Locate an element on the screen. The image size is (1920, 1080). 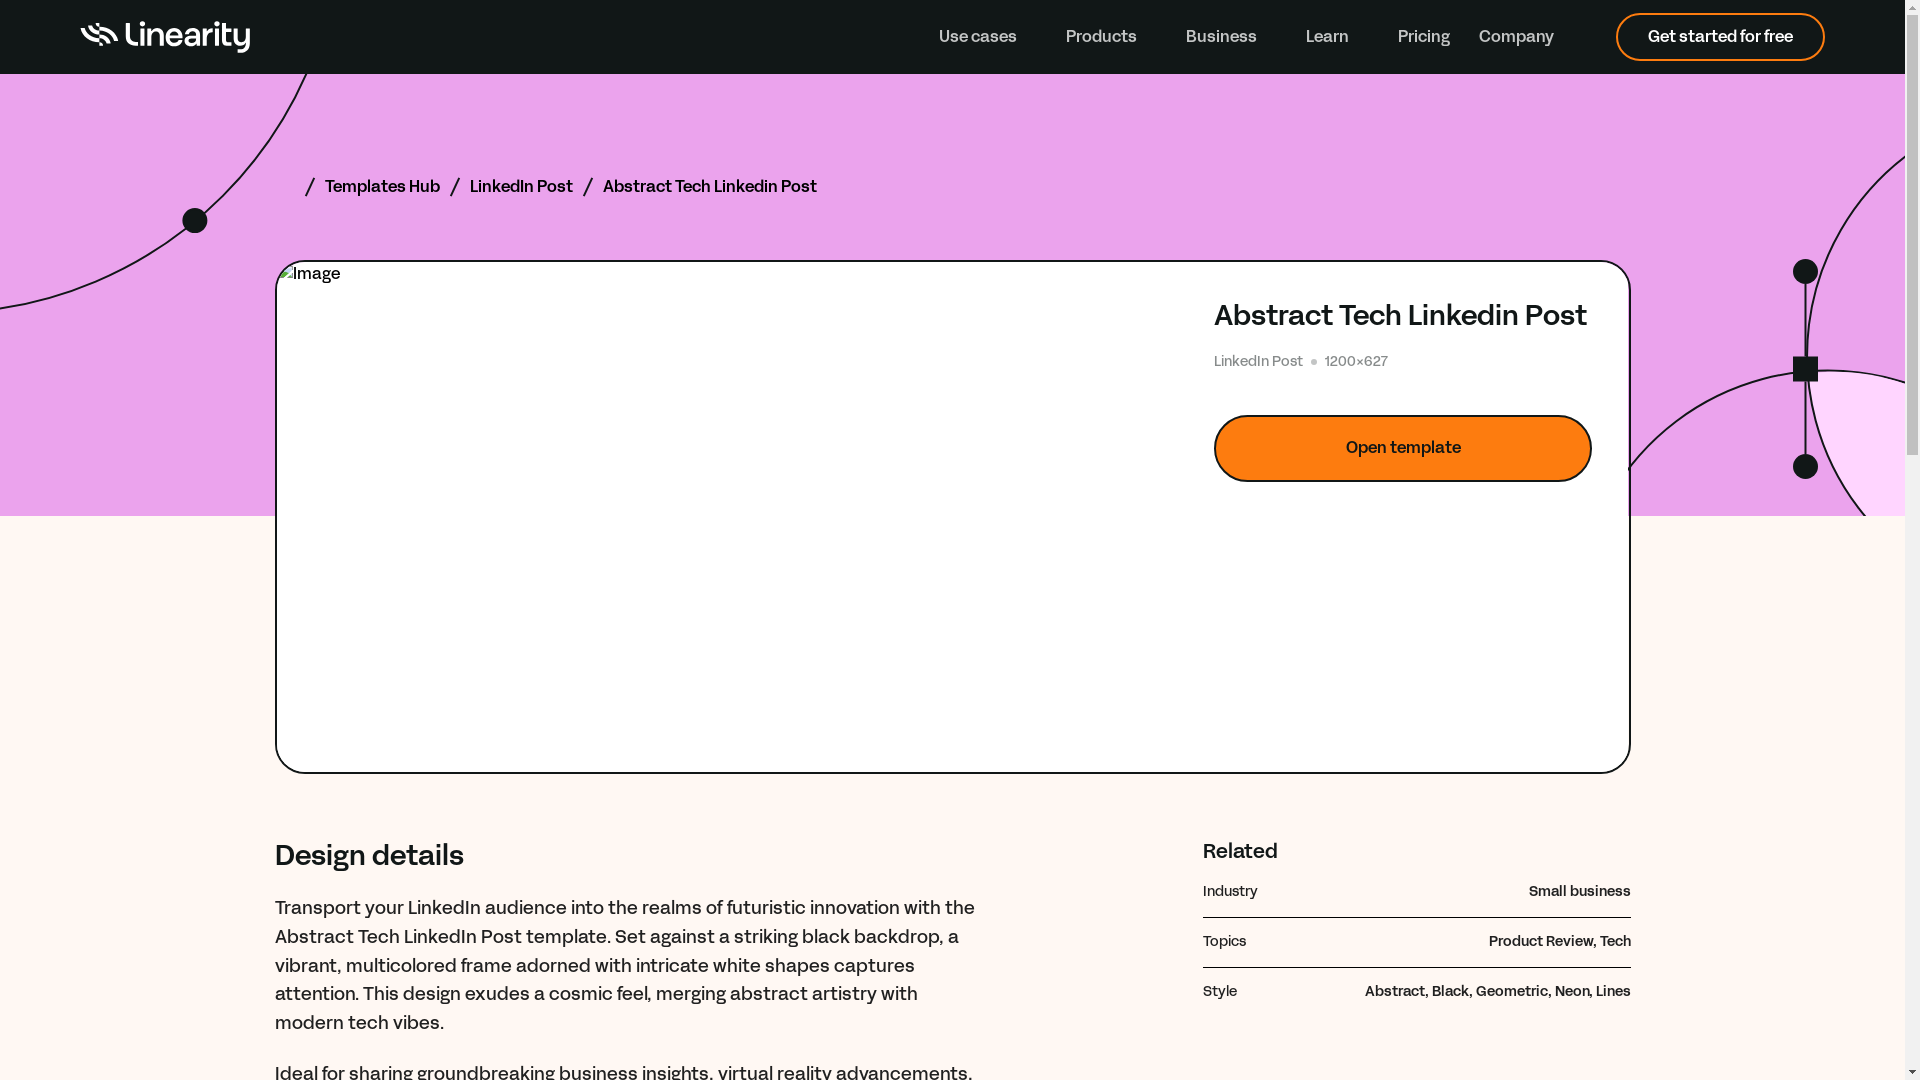
Company is located at coordinates (1526, 36).